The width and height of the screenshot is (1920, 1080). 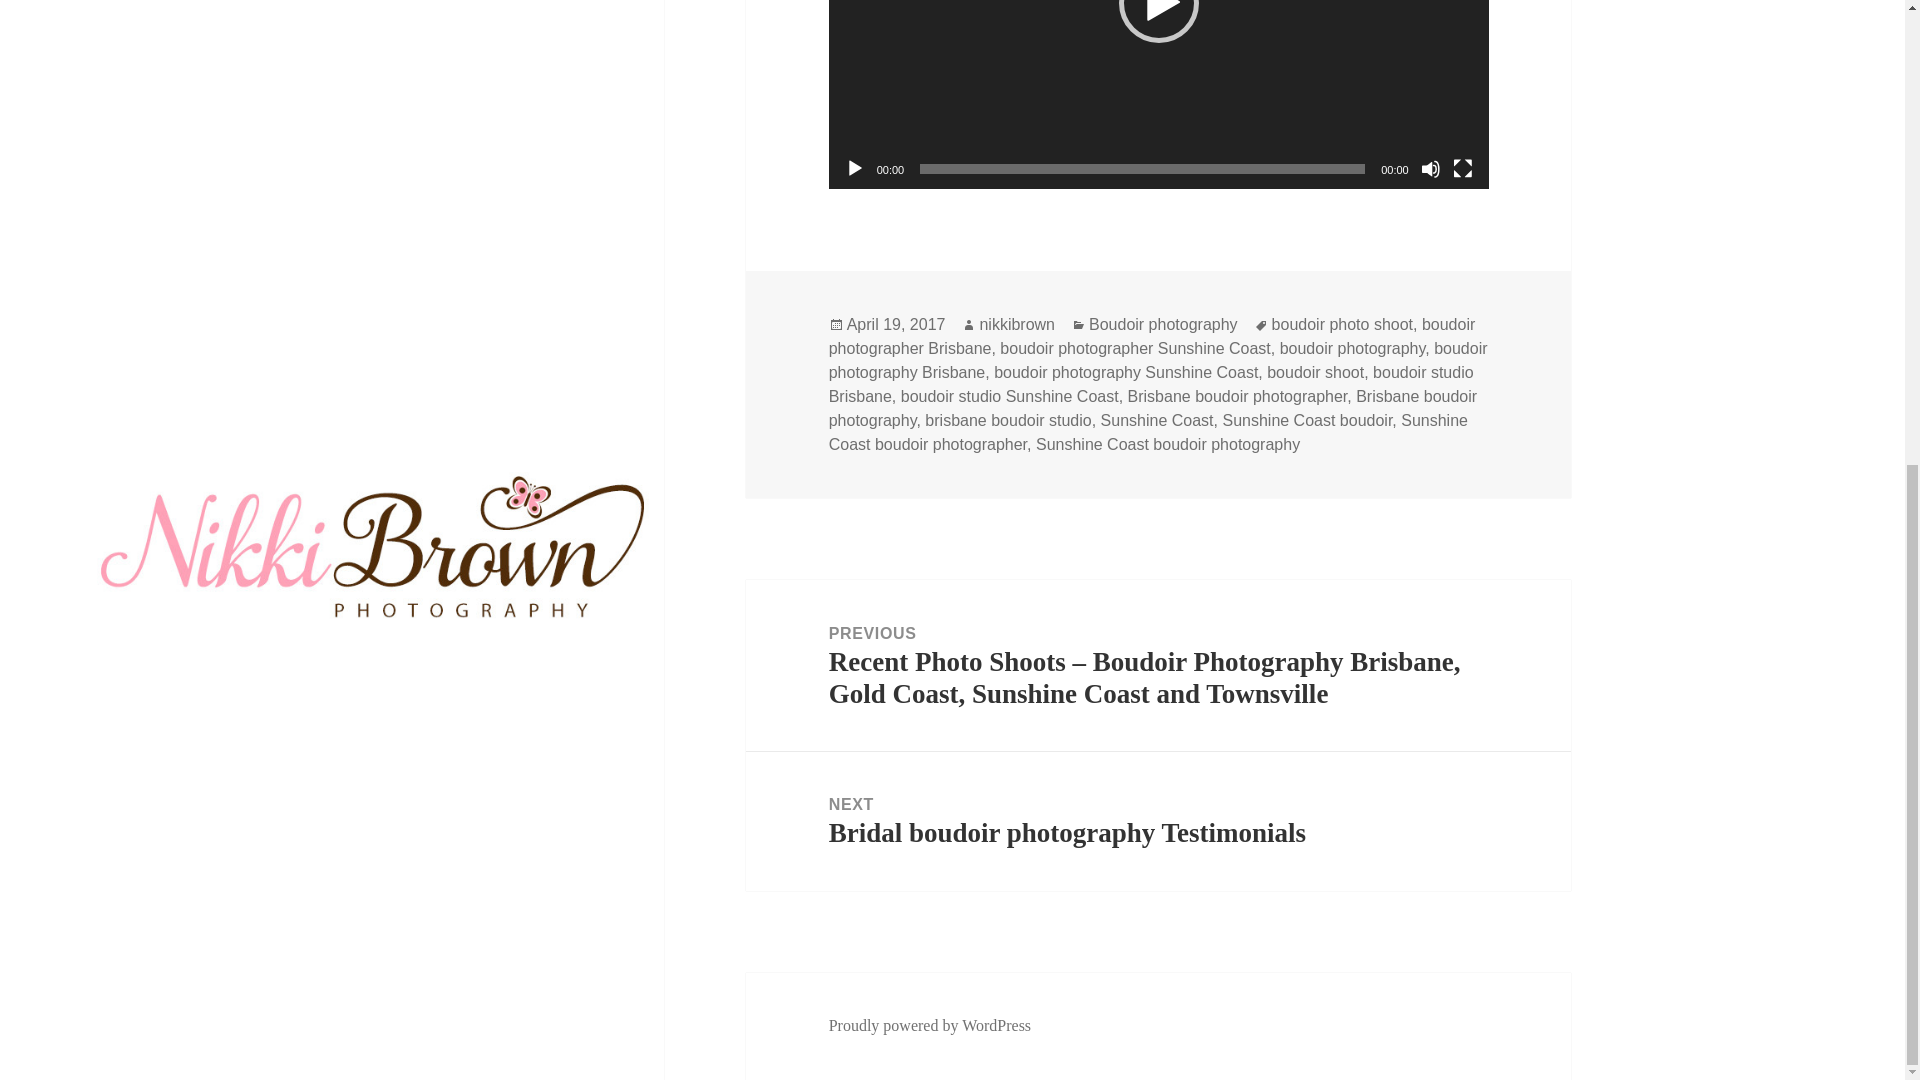 What do you see at coordinates (854, 168) in the screenshot?
I see `Play` at bounding box center [854, 168].